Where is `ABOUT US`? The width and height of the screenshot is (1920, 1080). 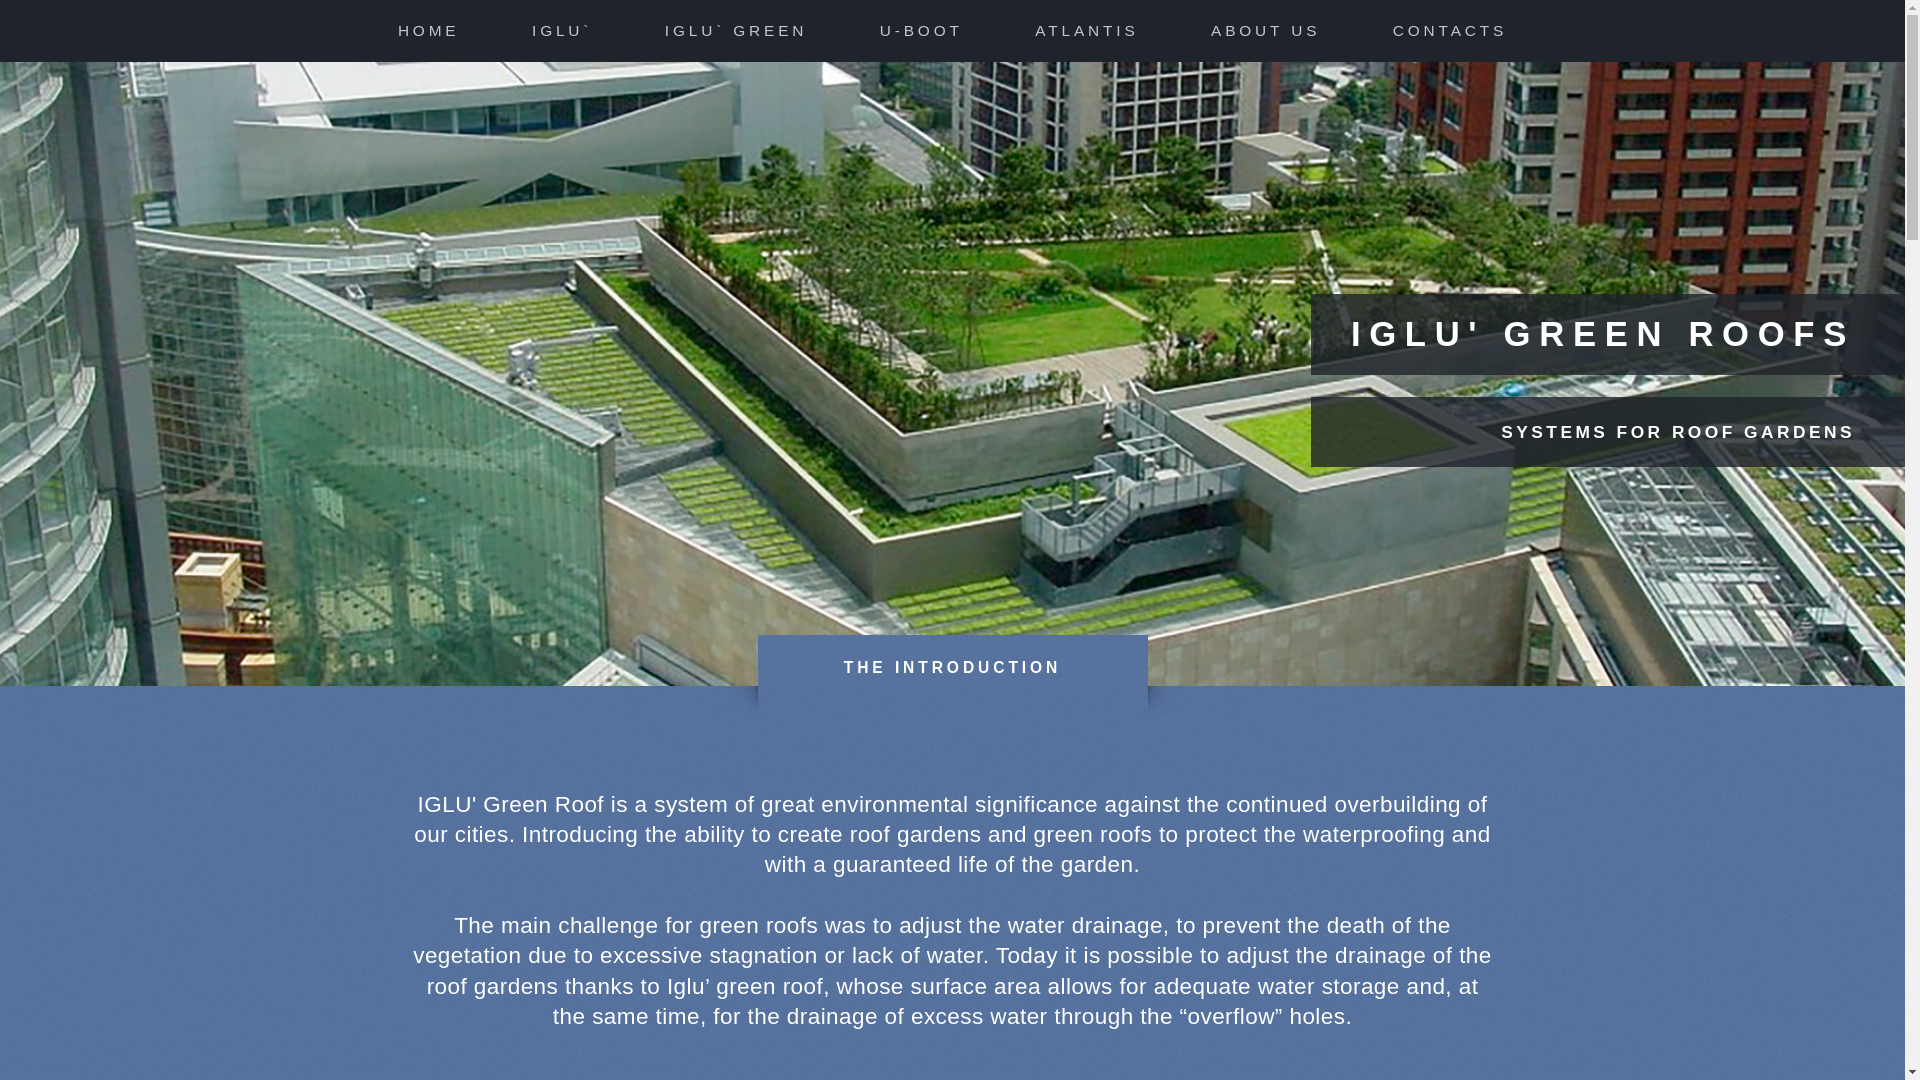
ABOUT US is located at coordinates (1266, 30).